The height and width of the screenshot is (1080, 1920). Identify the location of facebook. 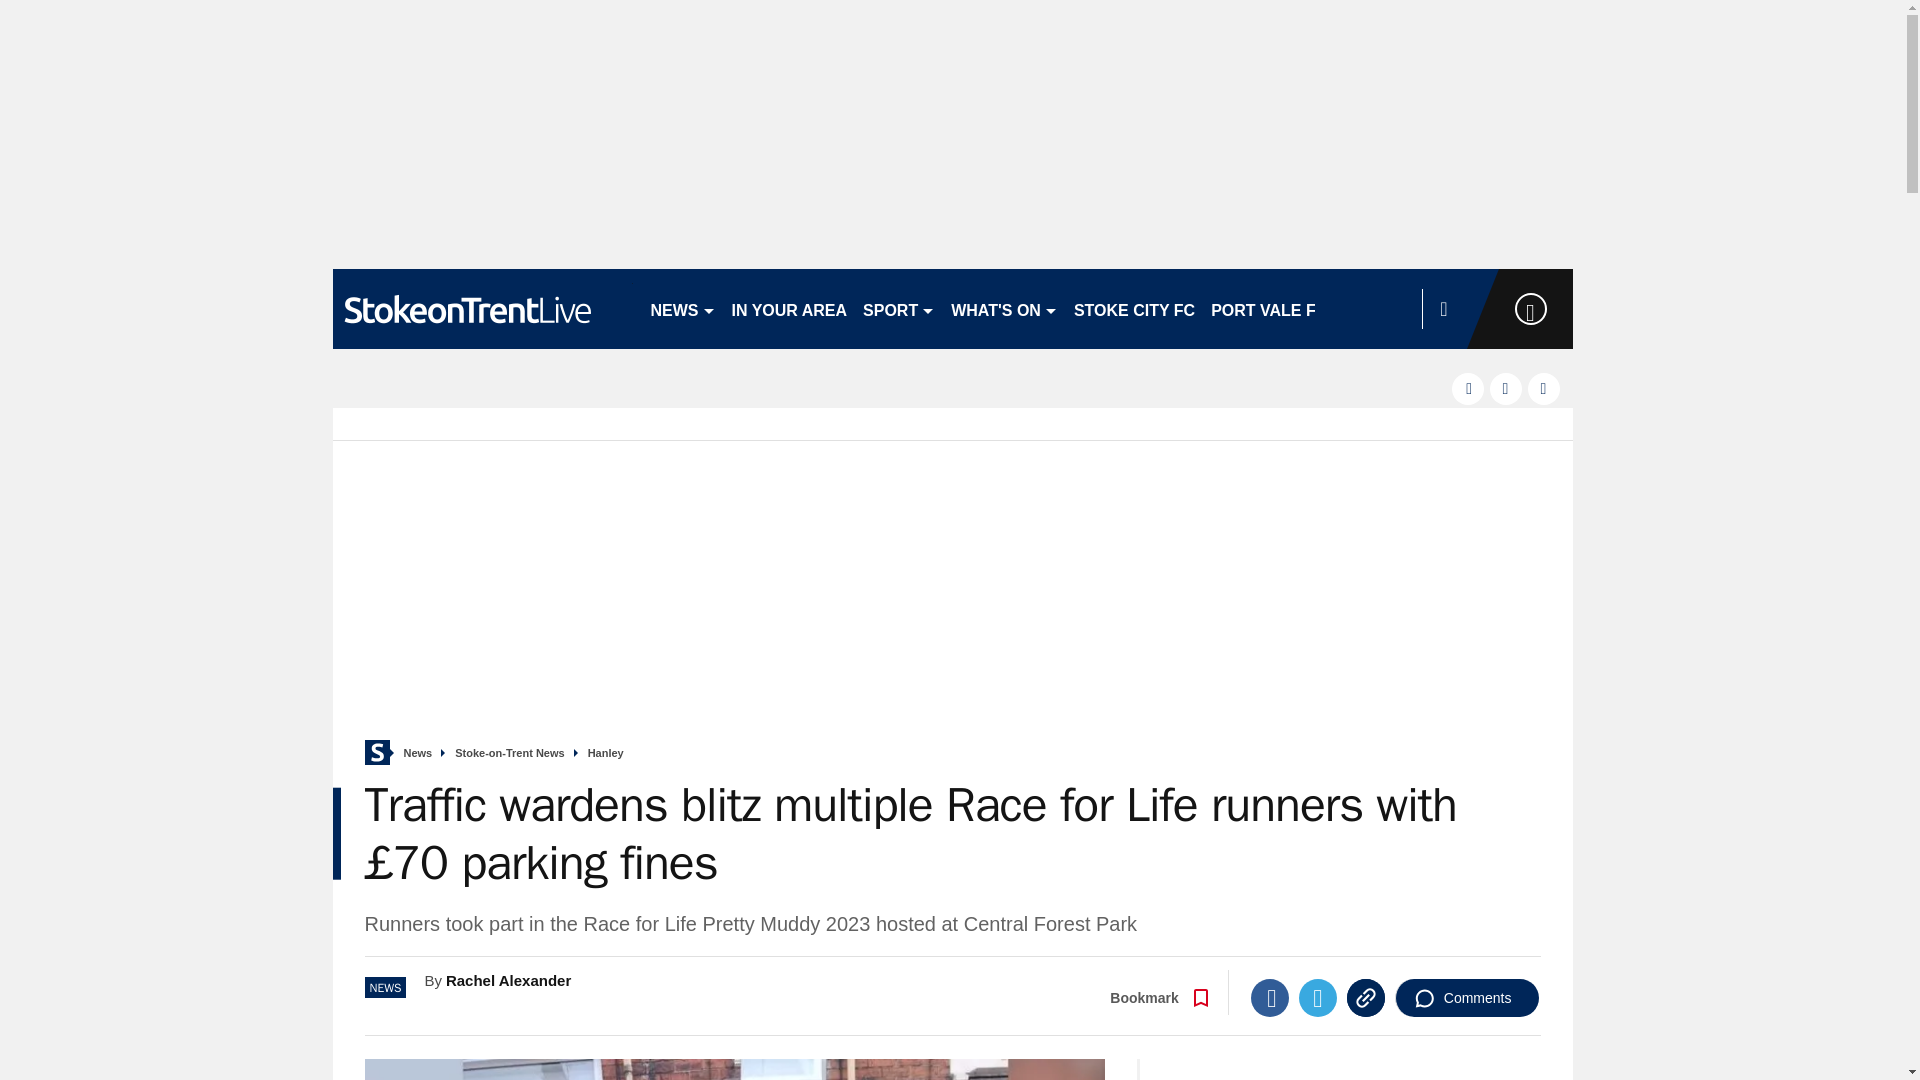
(1468, 388).